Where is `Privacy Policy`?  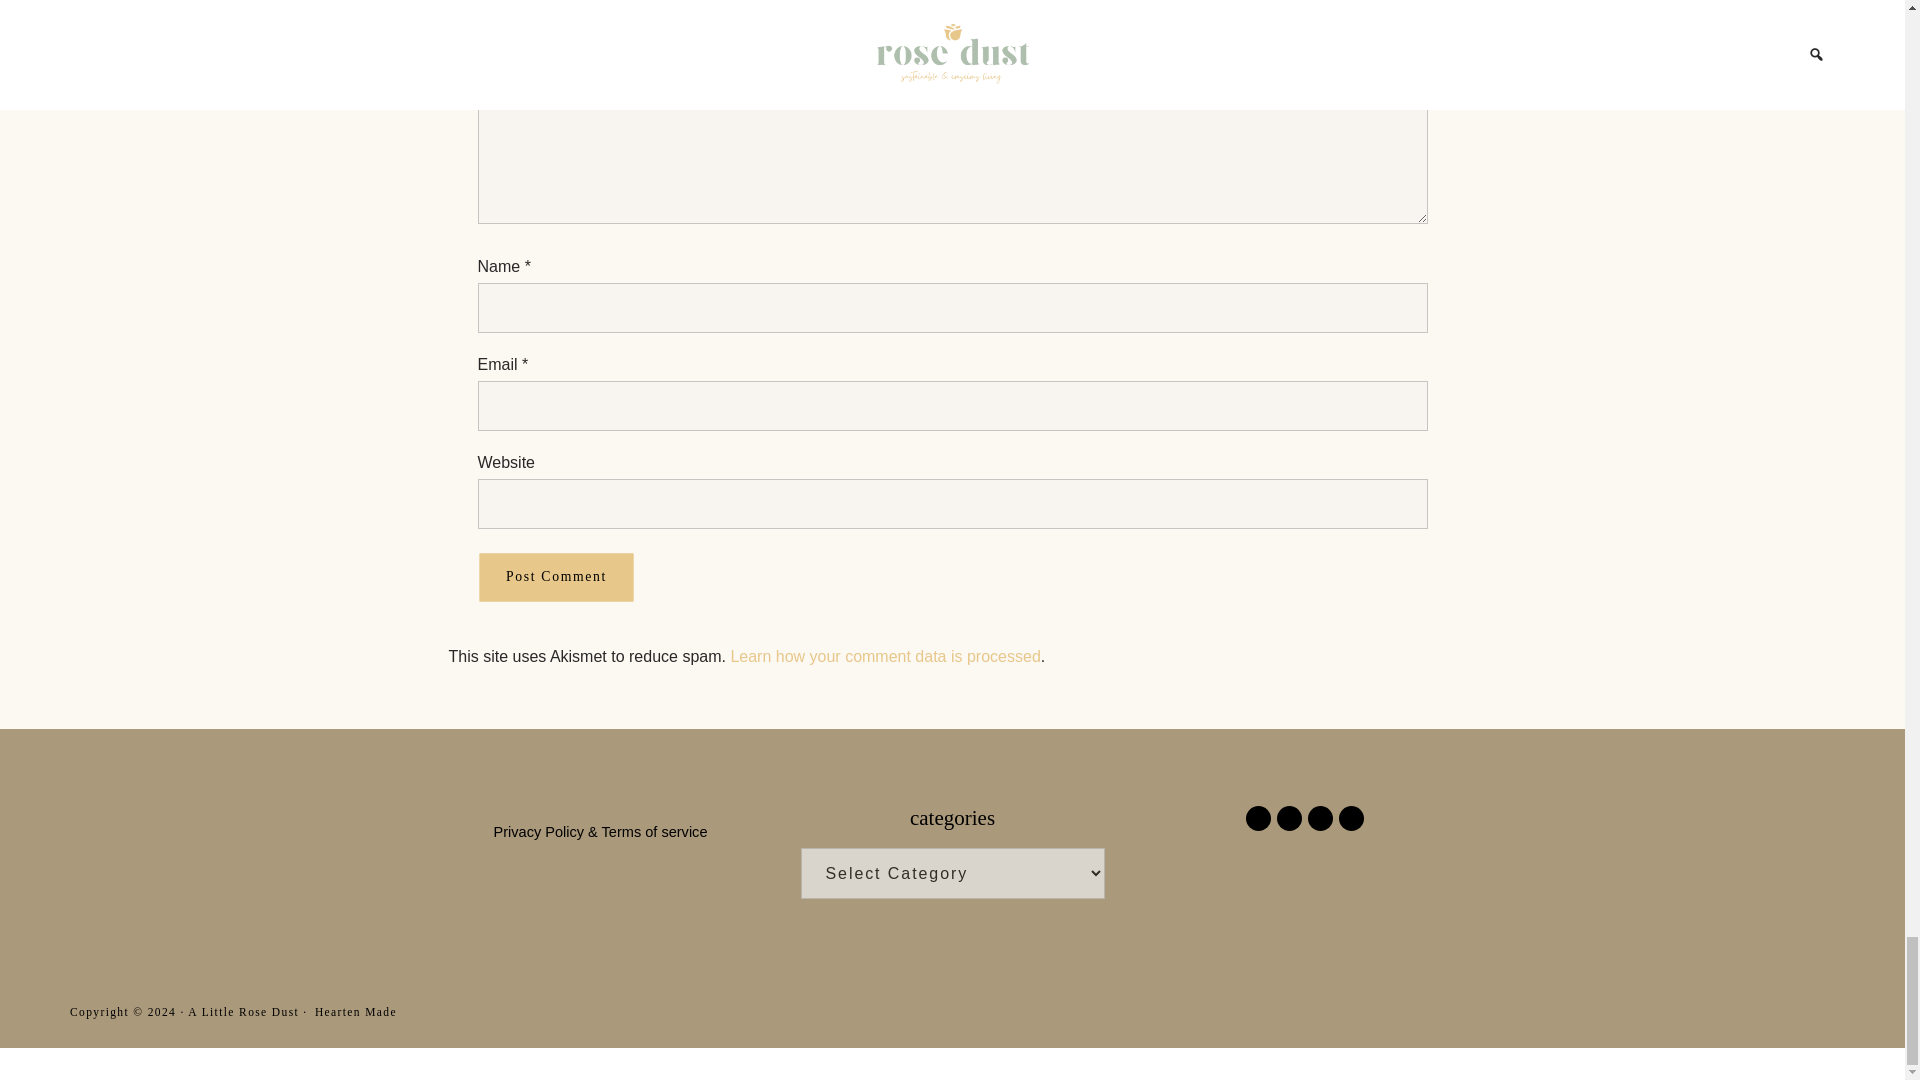 Privacy Policy is located at coordinates (539, 832).